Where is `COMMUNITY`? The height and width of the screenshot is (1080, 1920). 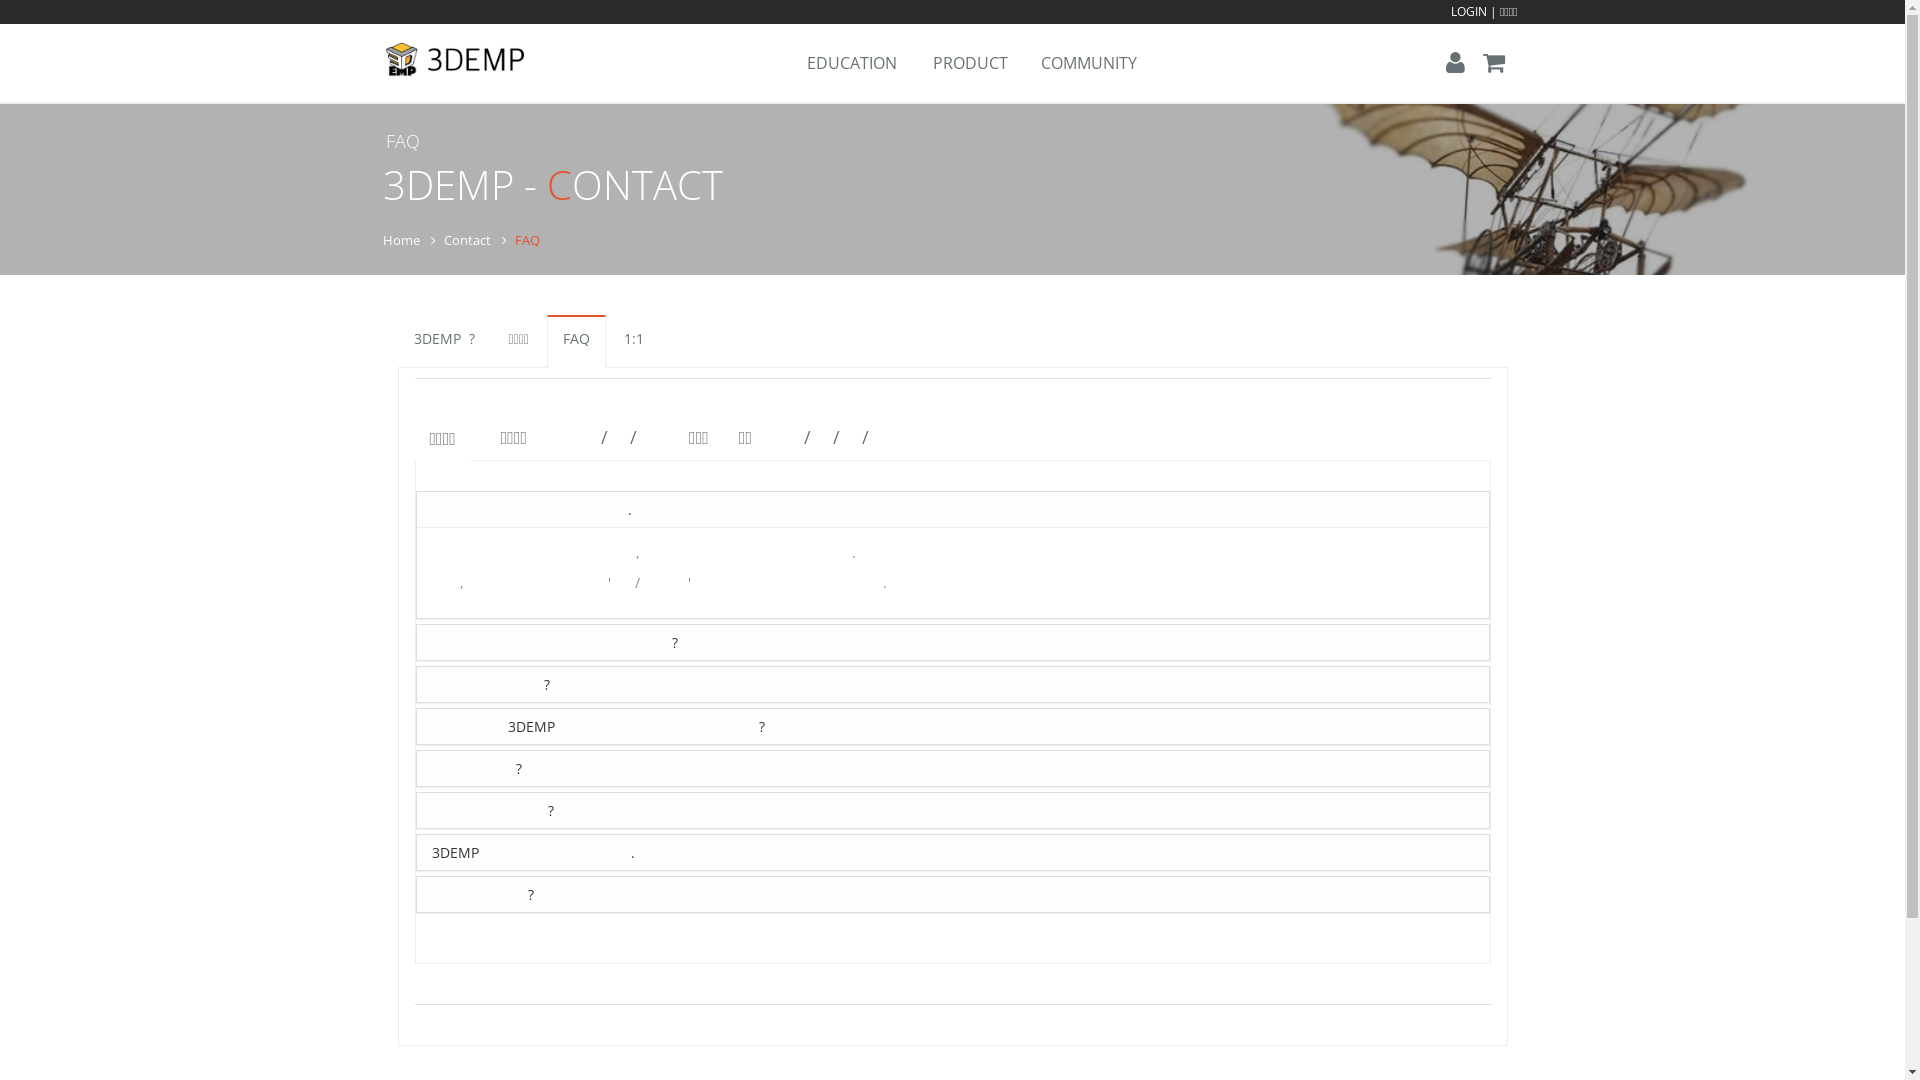 COMMUNITY is located at coordinates (1088, 63).